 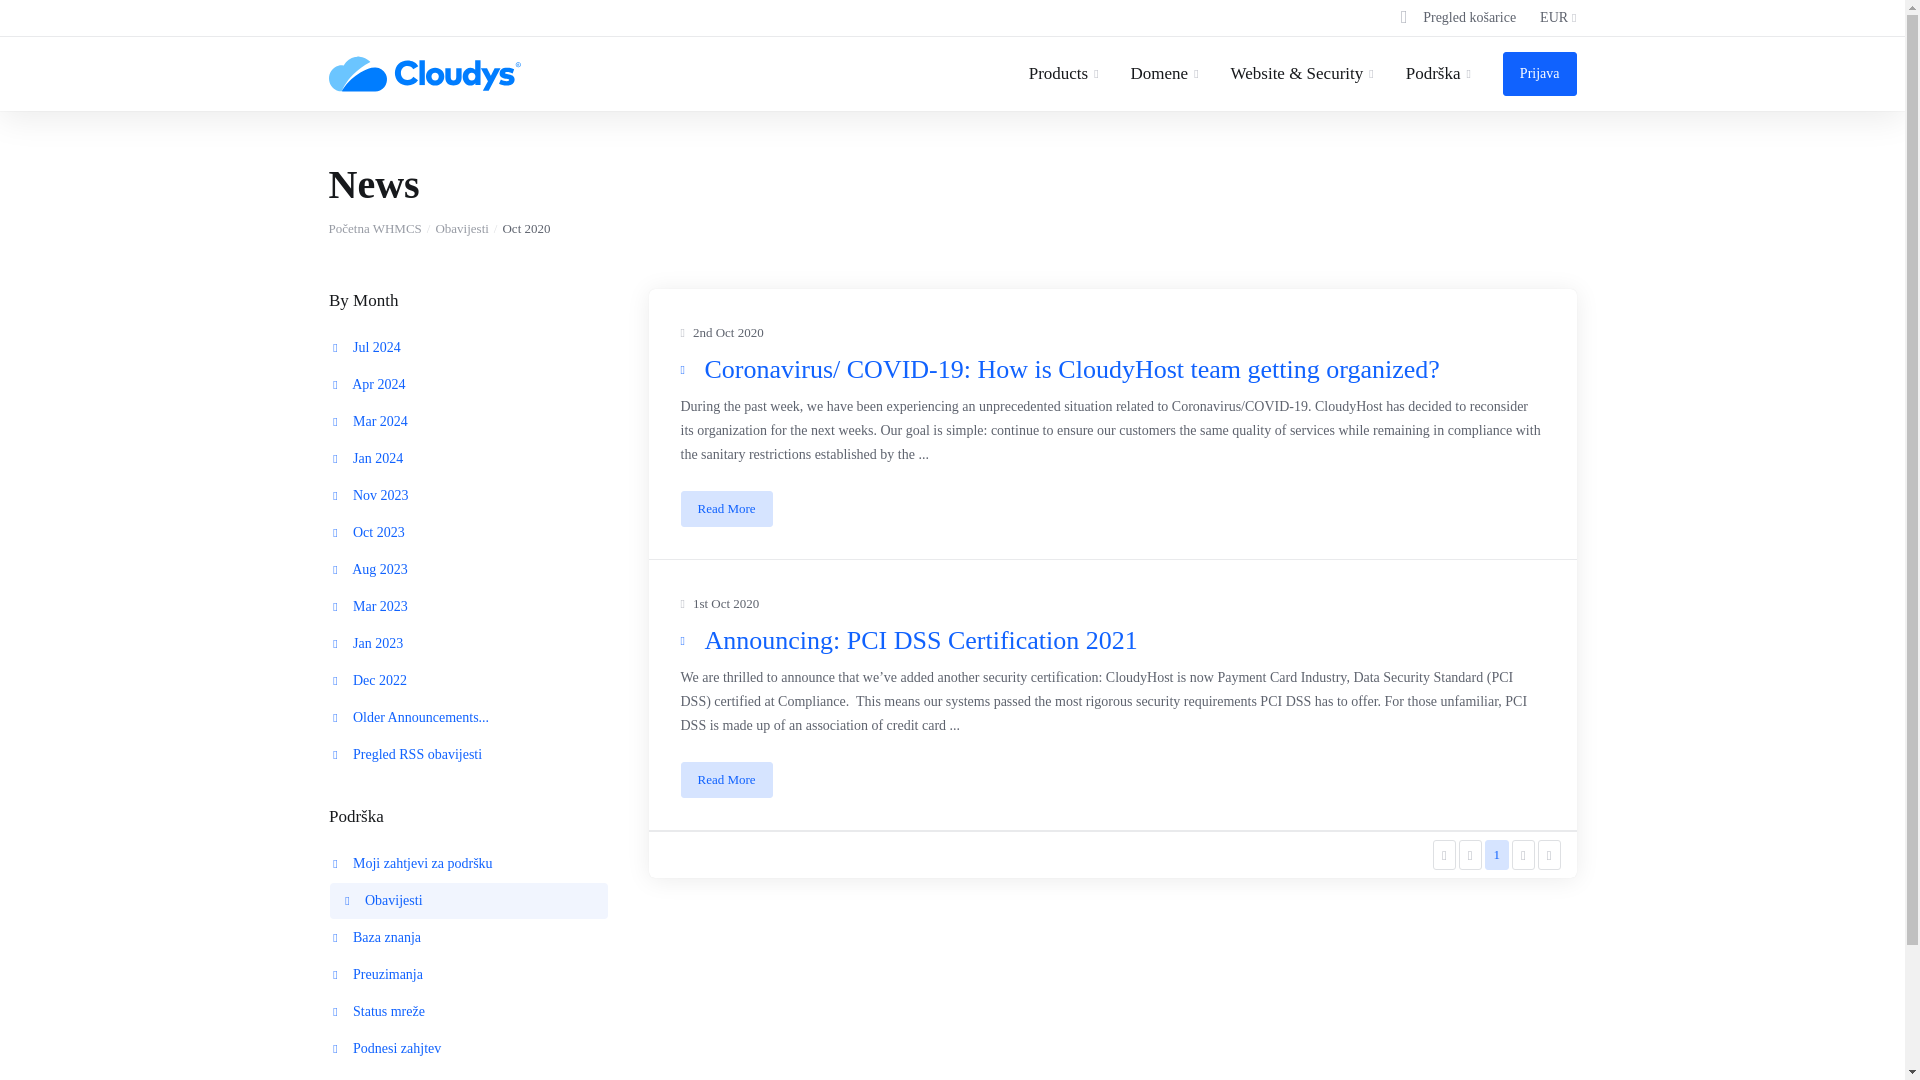 I want to click on Products, so click(x=1064, y=74).